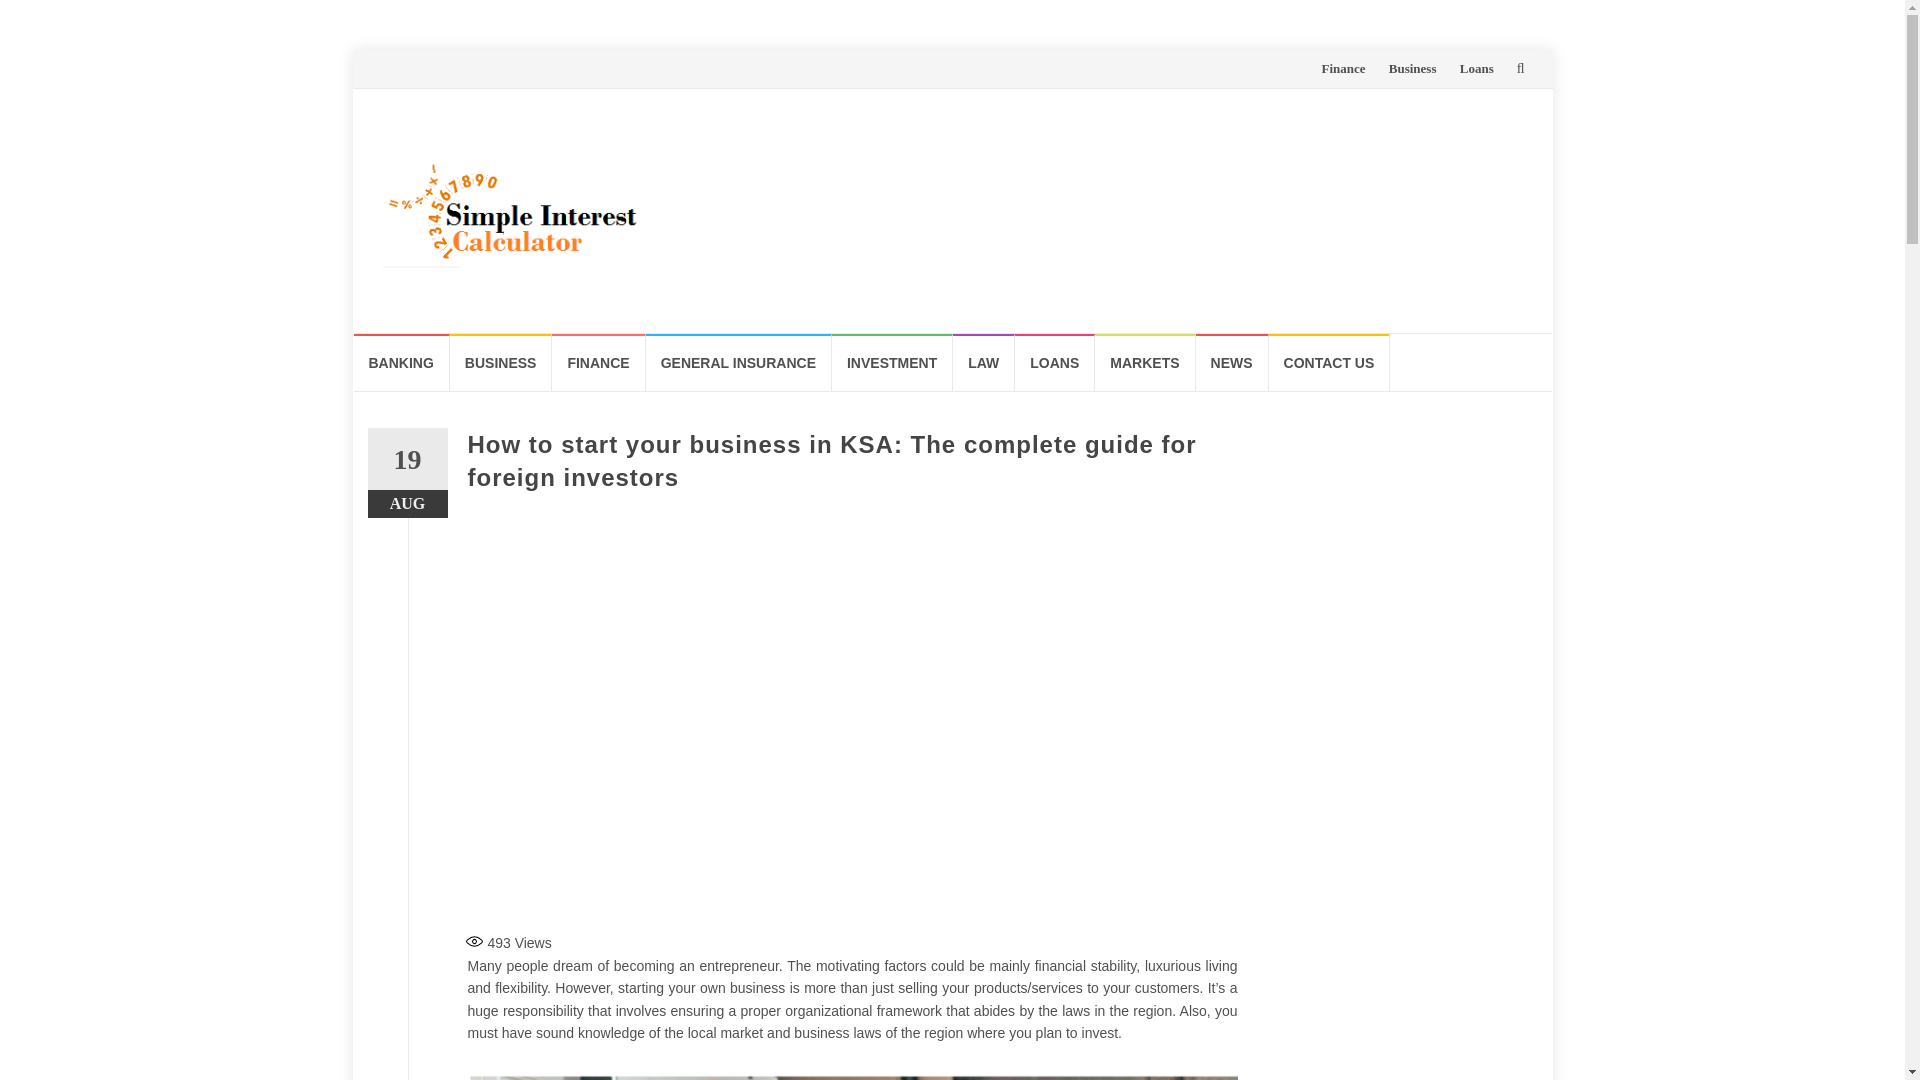 The width and height of the screenshot is (1920, 1080). I want to click on INVESTMENT, so click(892, 362).